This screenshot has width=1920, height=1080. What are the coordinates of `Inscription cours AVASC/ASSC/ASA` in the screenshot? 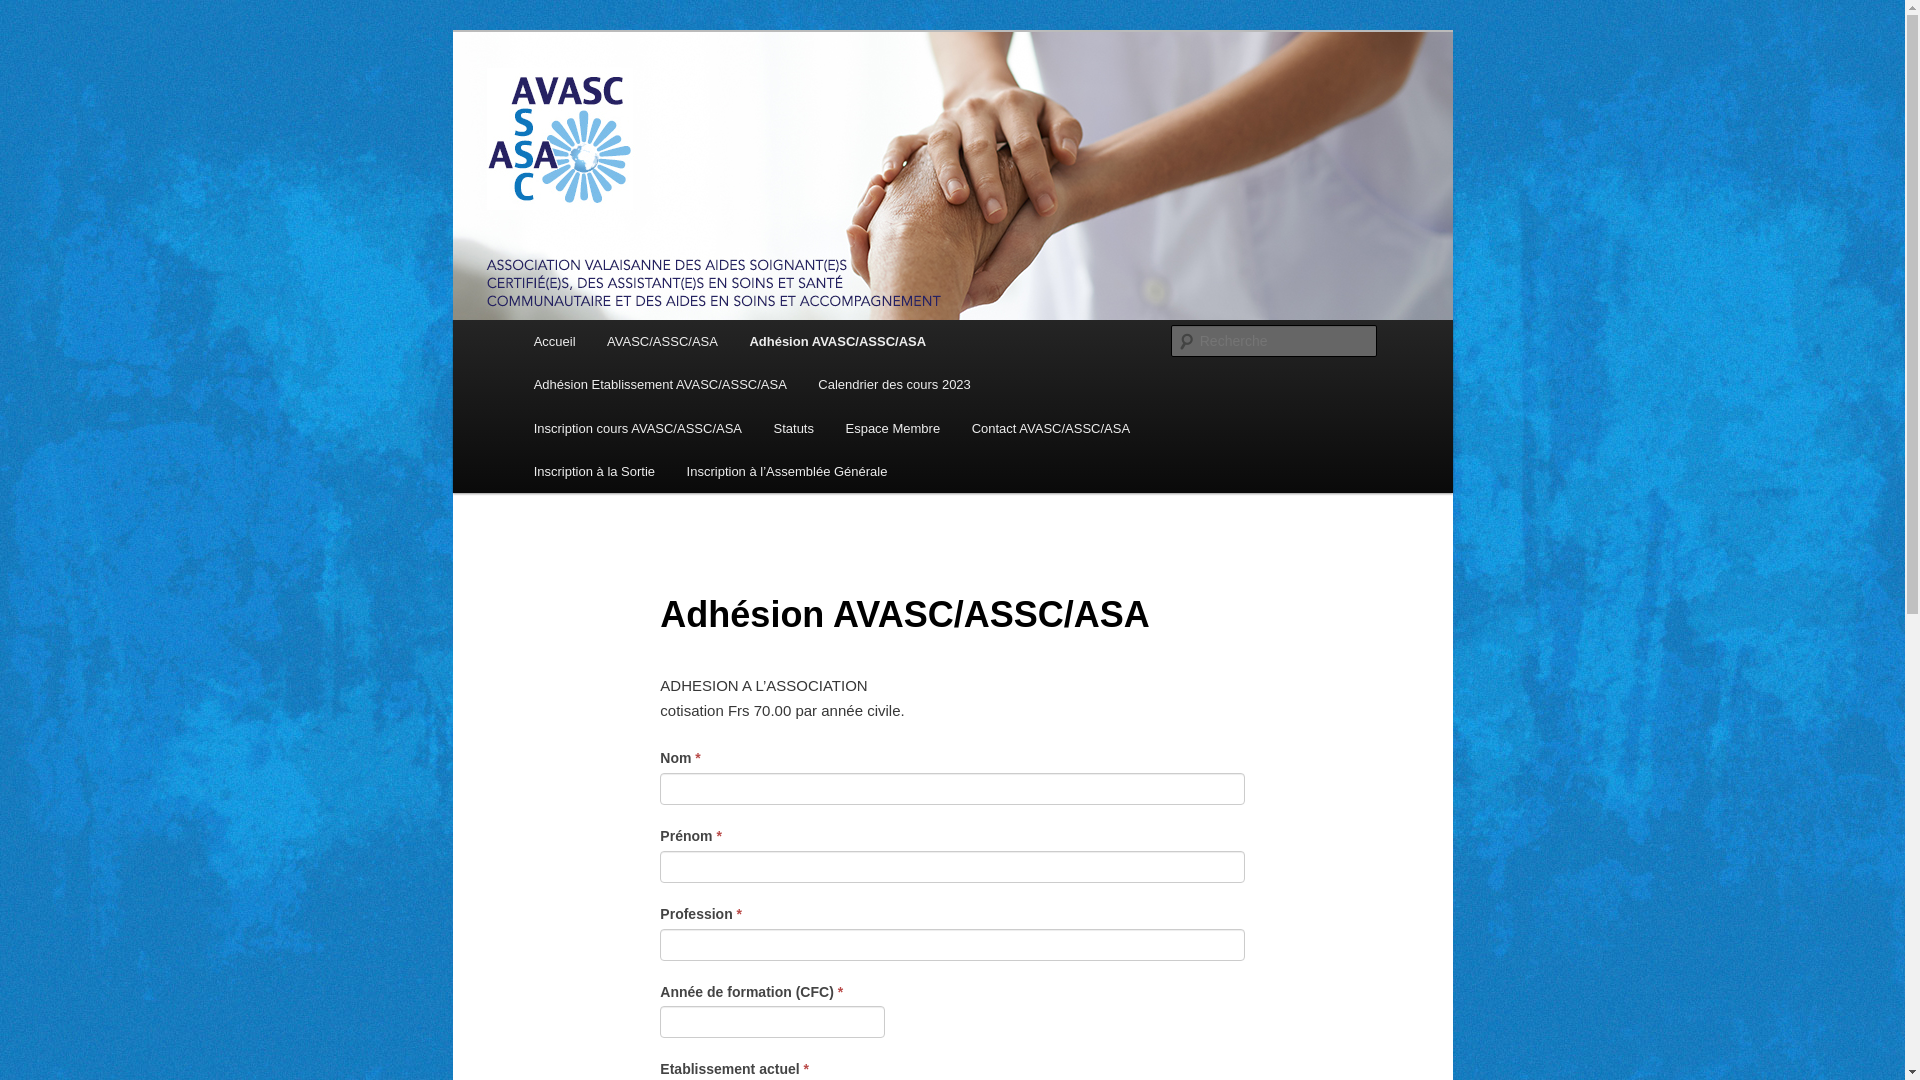 It's located at (638, 428).